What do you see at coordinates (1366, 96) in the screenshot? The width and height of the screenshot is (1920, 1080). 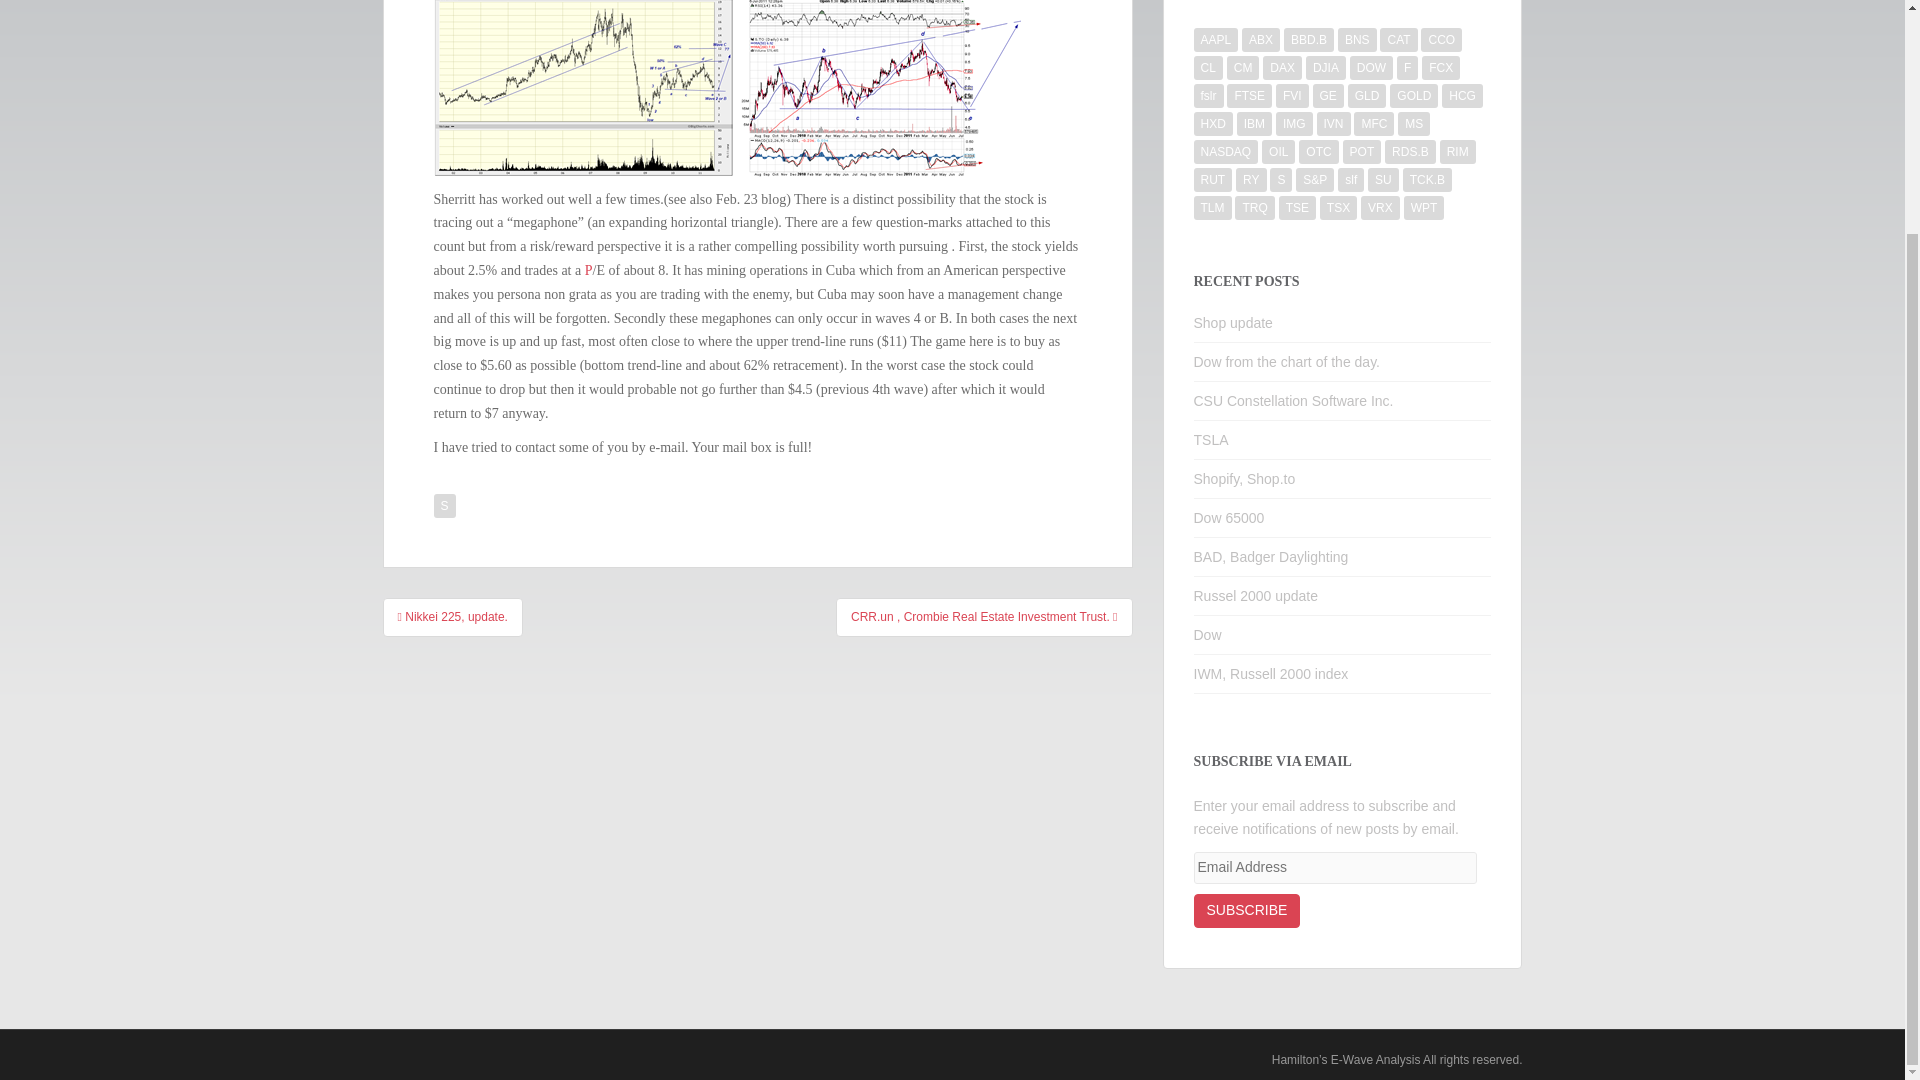 I see `GLD` at bounding box center [1366, 96].